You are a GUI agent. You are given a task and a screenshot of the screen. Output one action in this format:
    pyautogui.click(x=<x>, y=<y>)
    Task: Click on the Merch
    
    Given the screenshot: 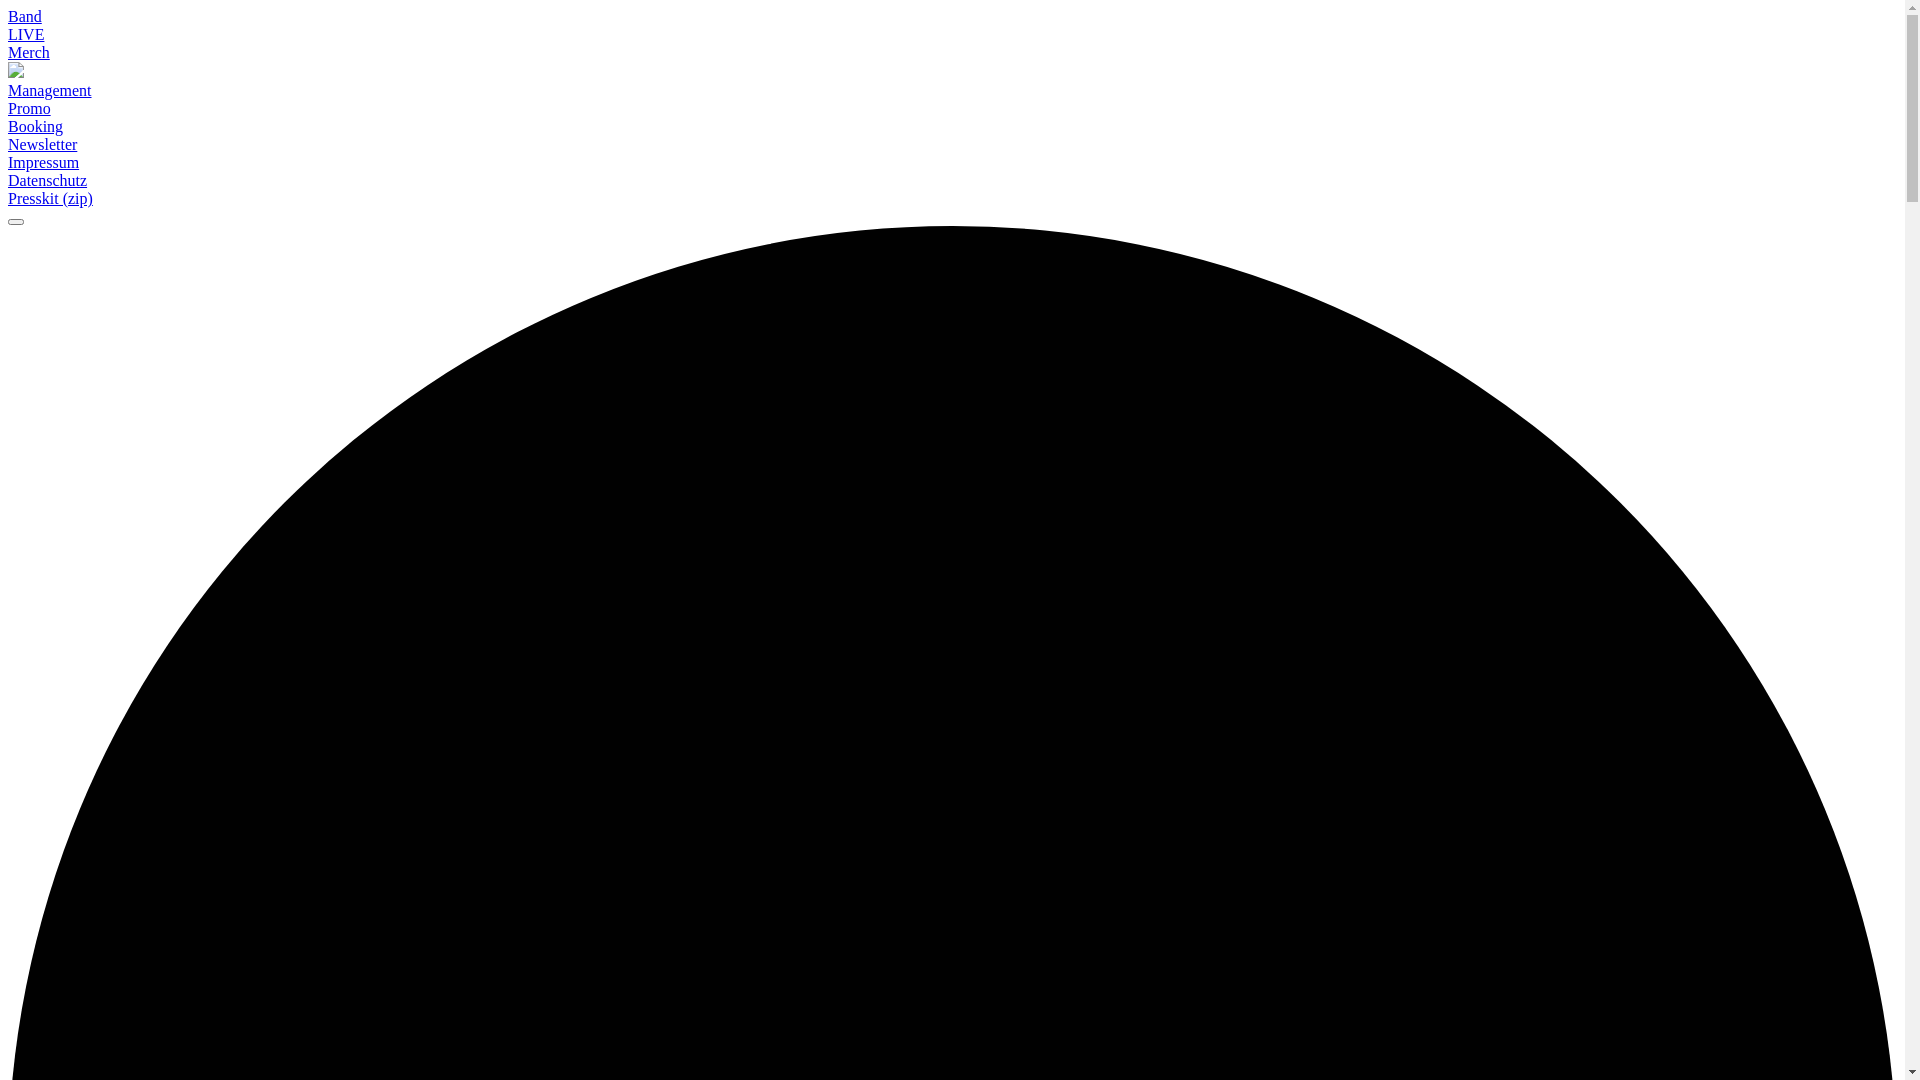 What is the action you would take?
    pyautogui.click(x=29, y=52)
    